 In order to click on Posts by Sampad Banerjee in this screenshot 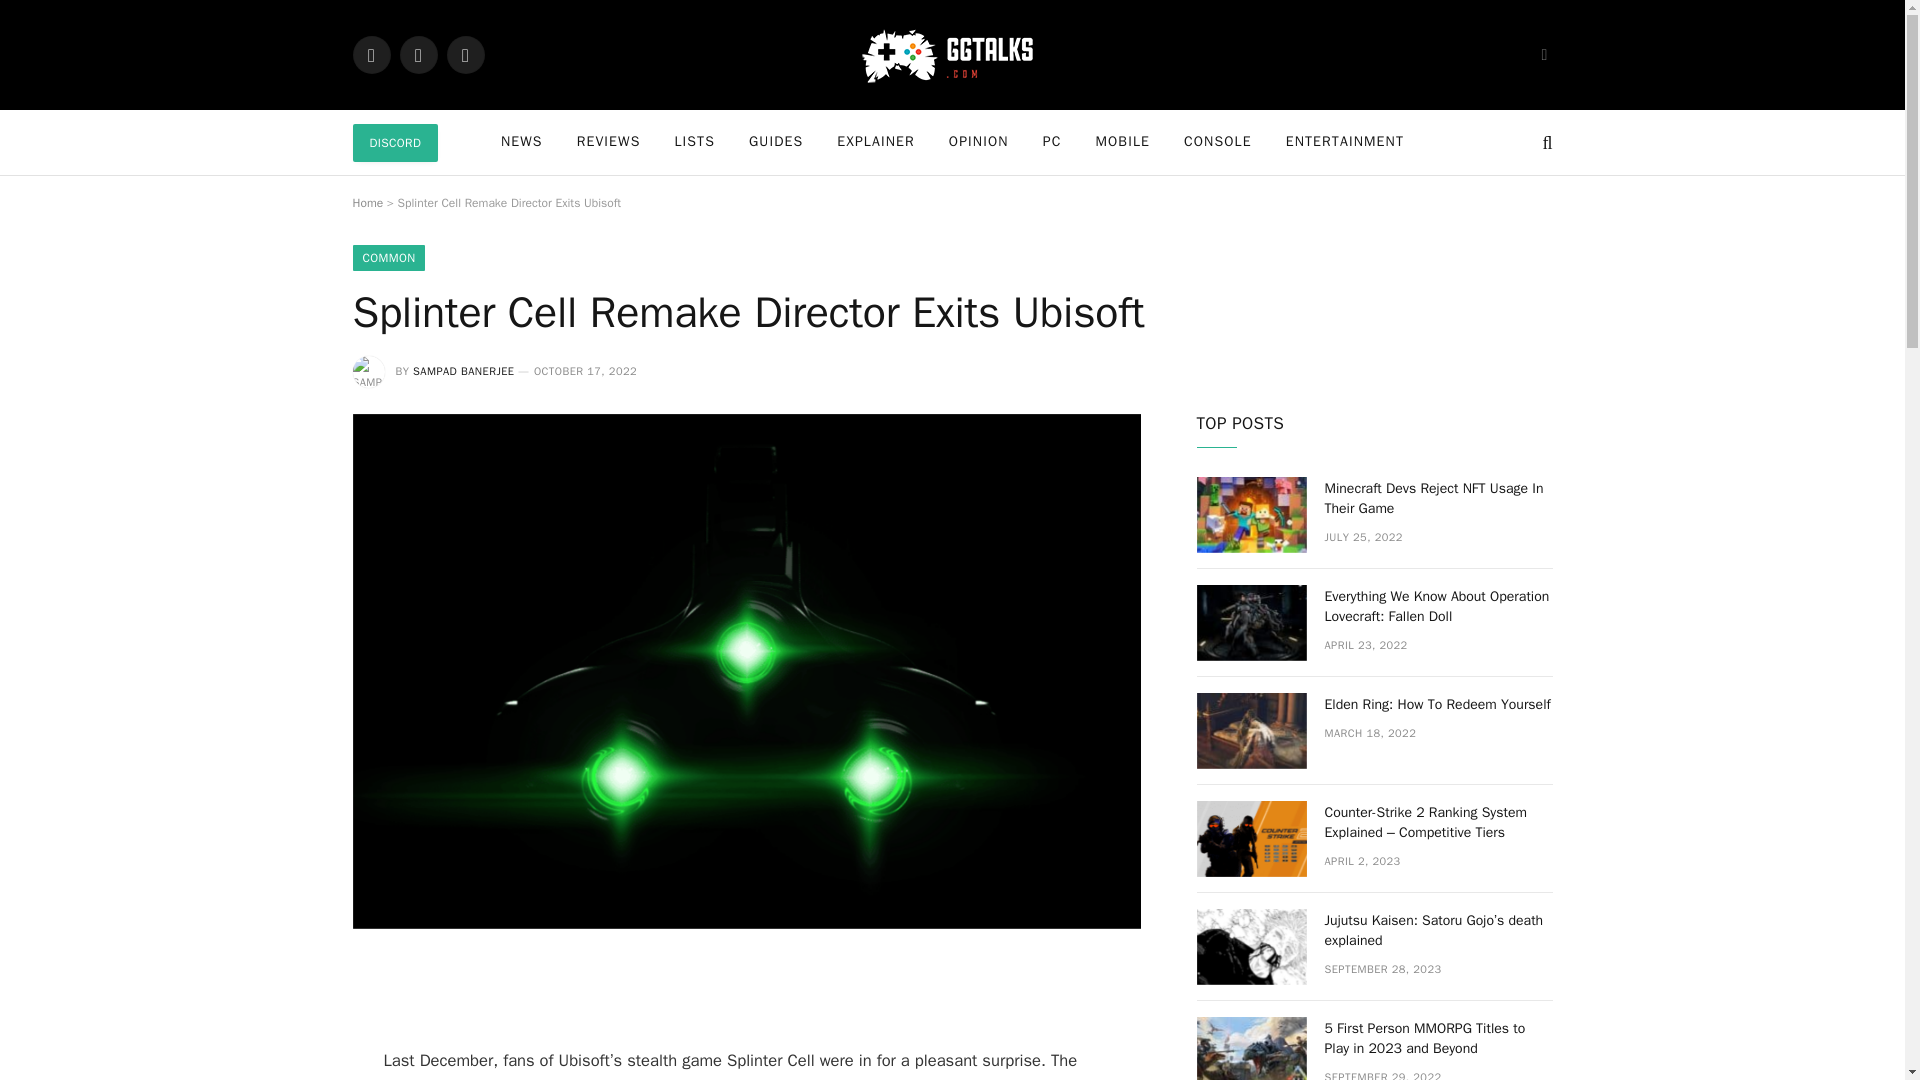, I will do `click(463, 370)`.